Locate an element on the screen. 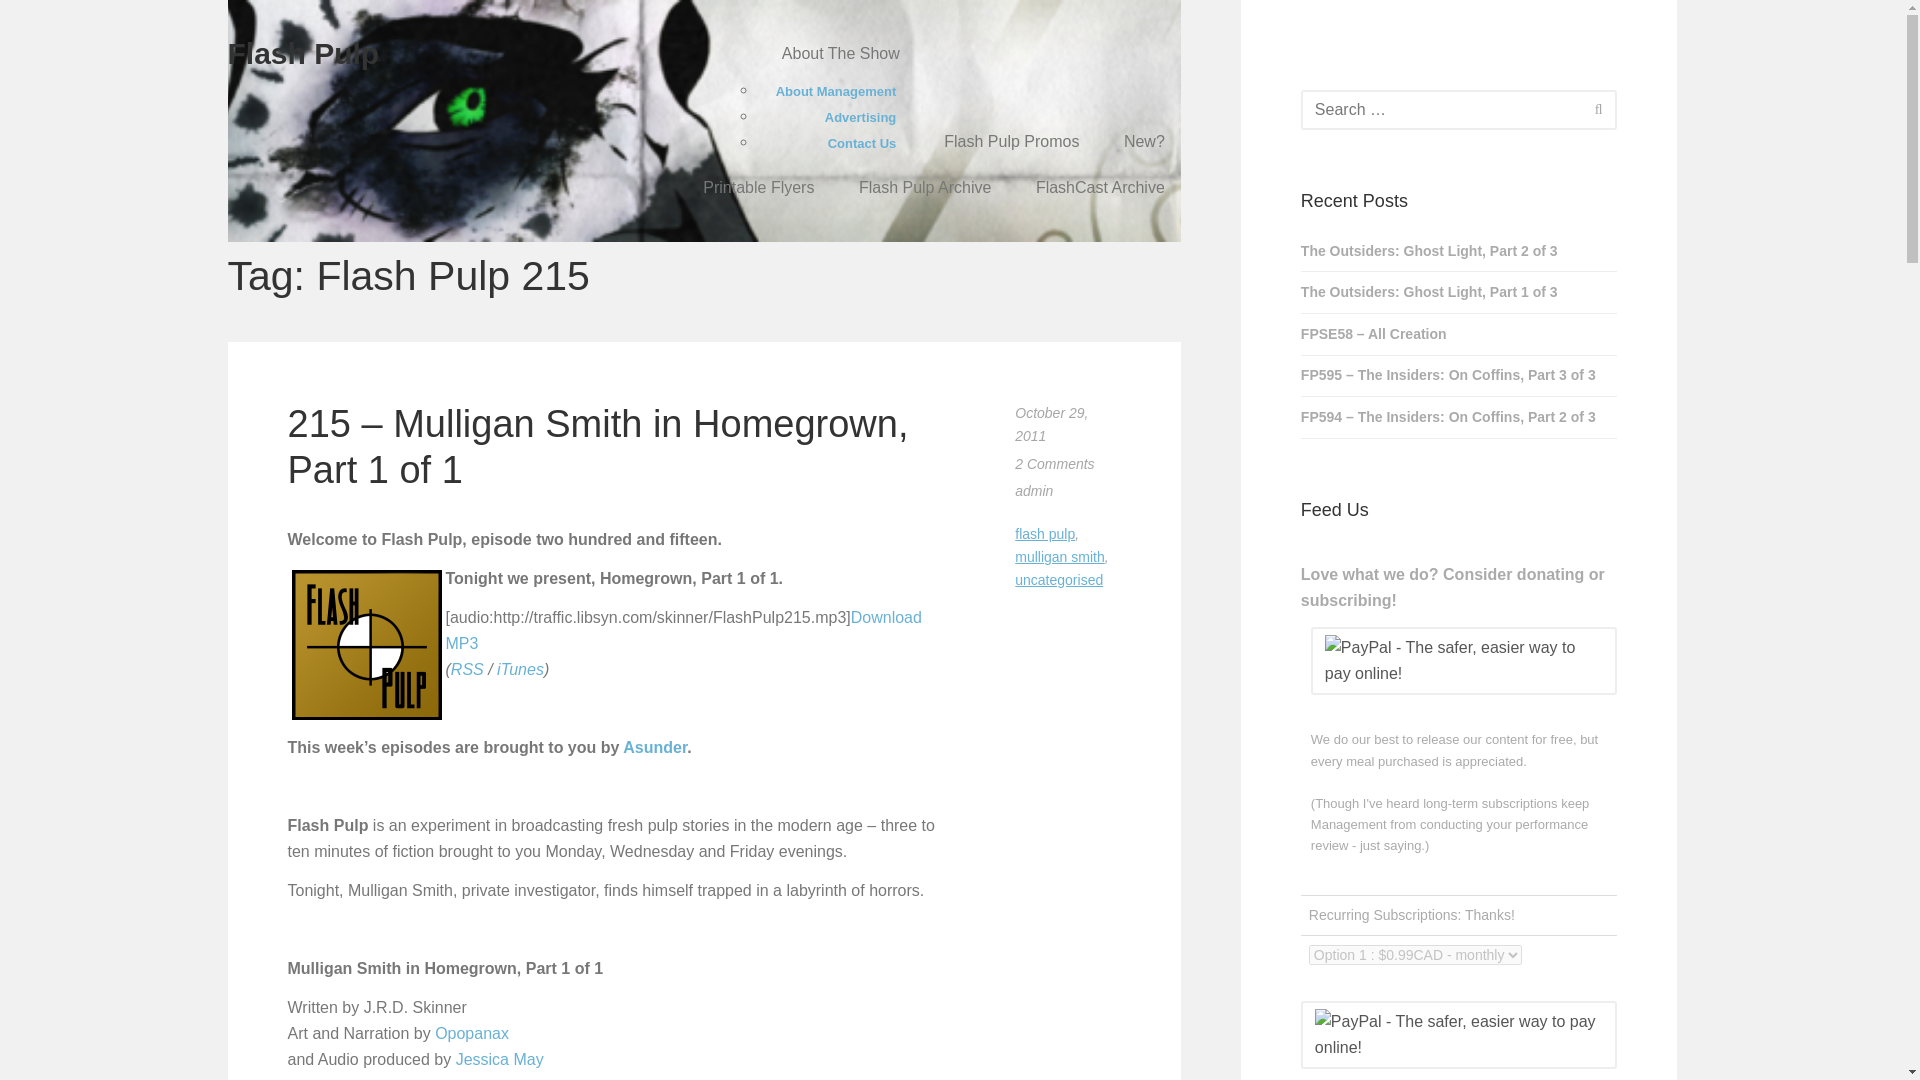 The height and width of the screenshot is (1080, 1920). Printable Flyers is located at coordinates (758, 188).